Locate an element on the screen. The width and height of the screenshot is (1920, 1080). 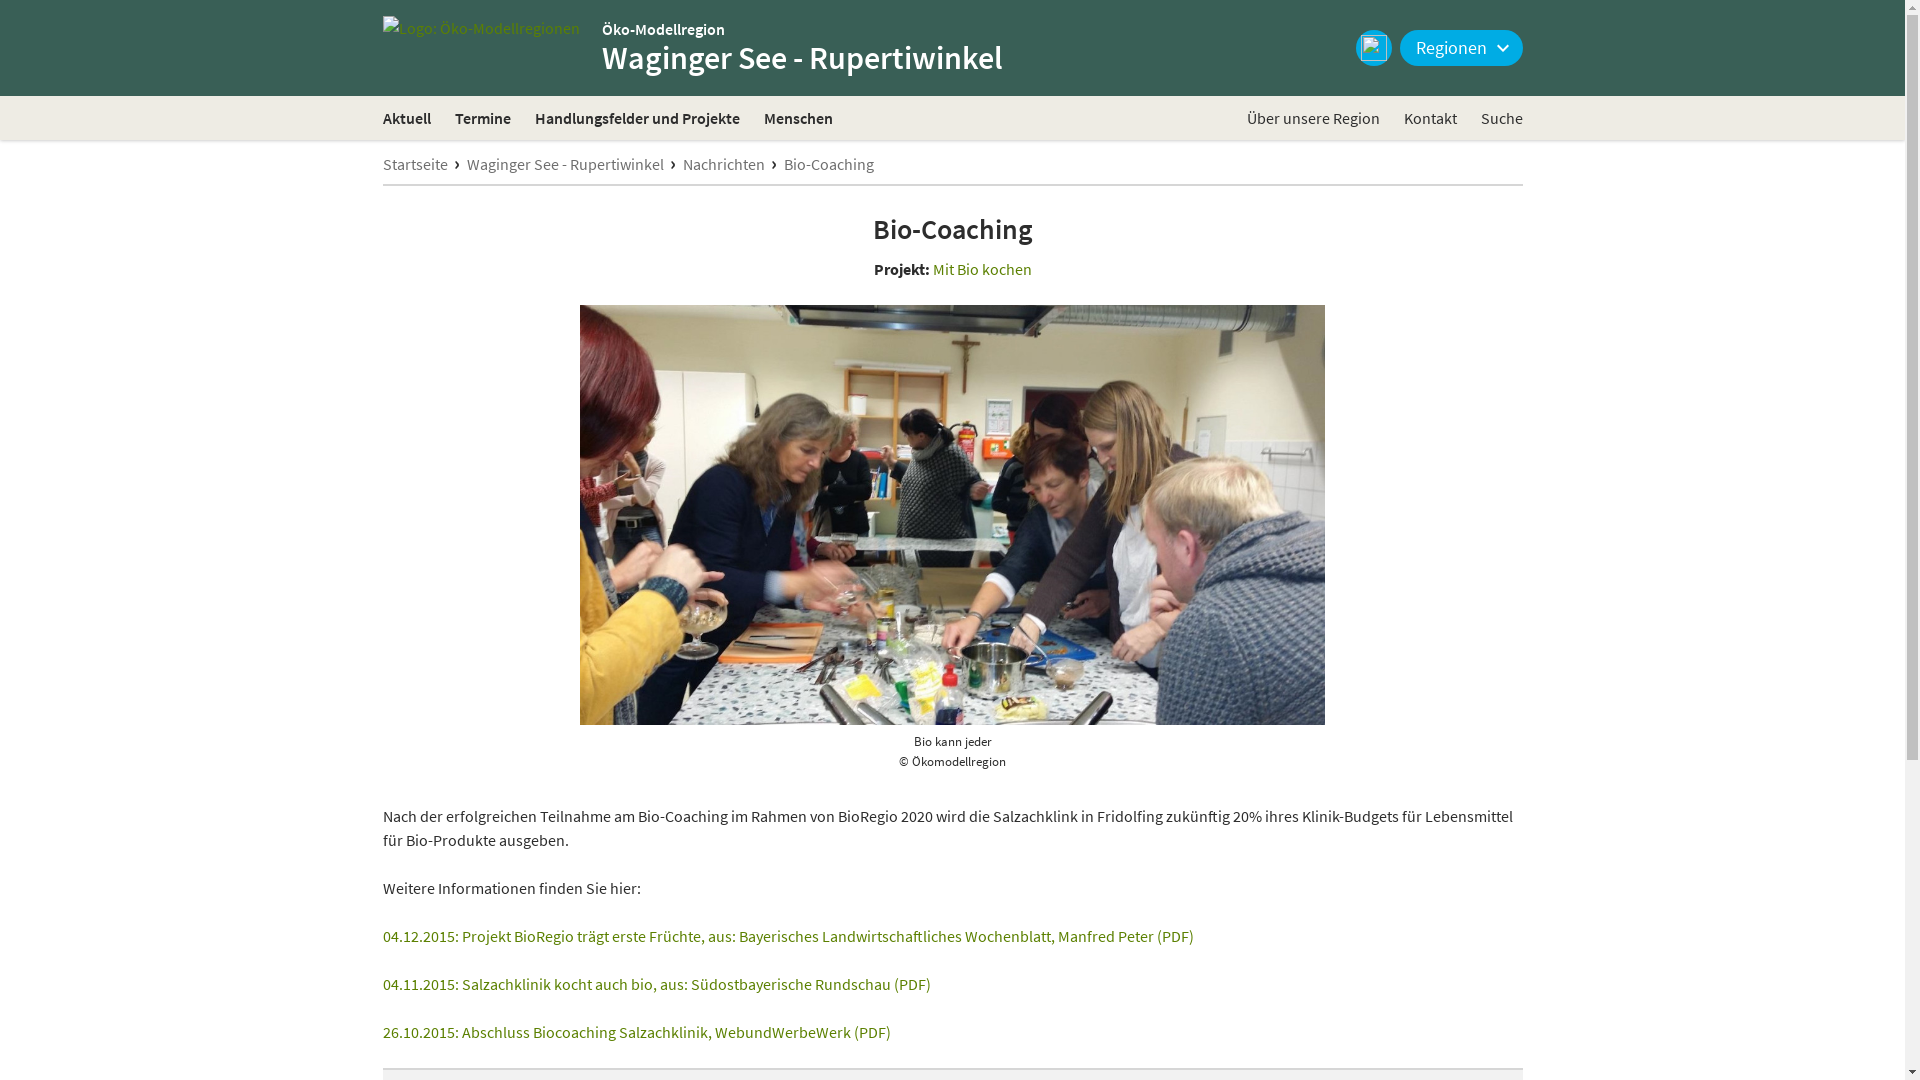
Mit Bio kochen is located at coordinates (982, 269).